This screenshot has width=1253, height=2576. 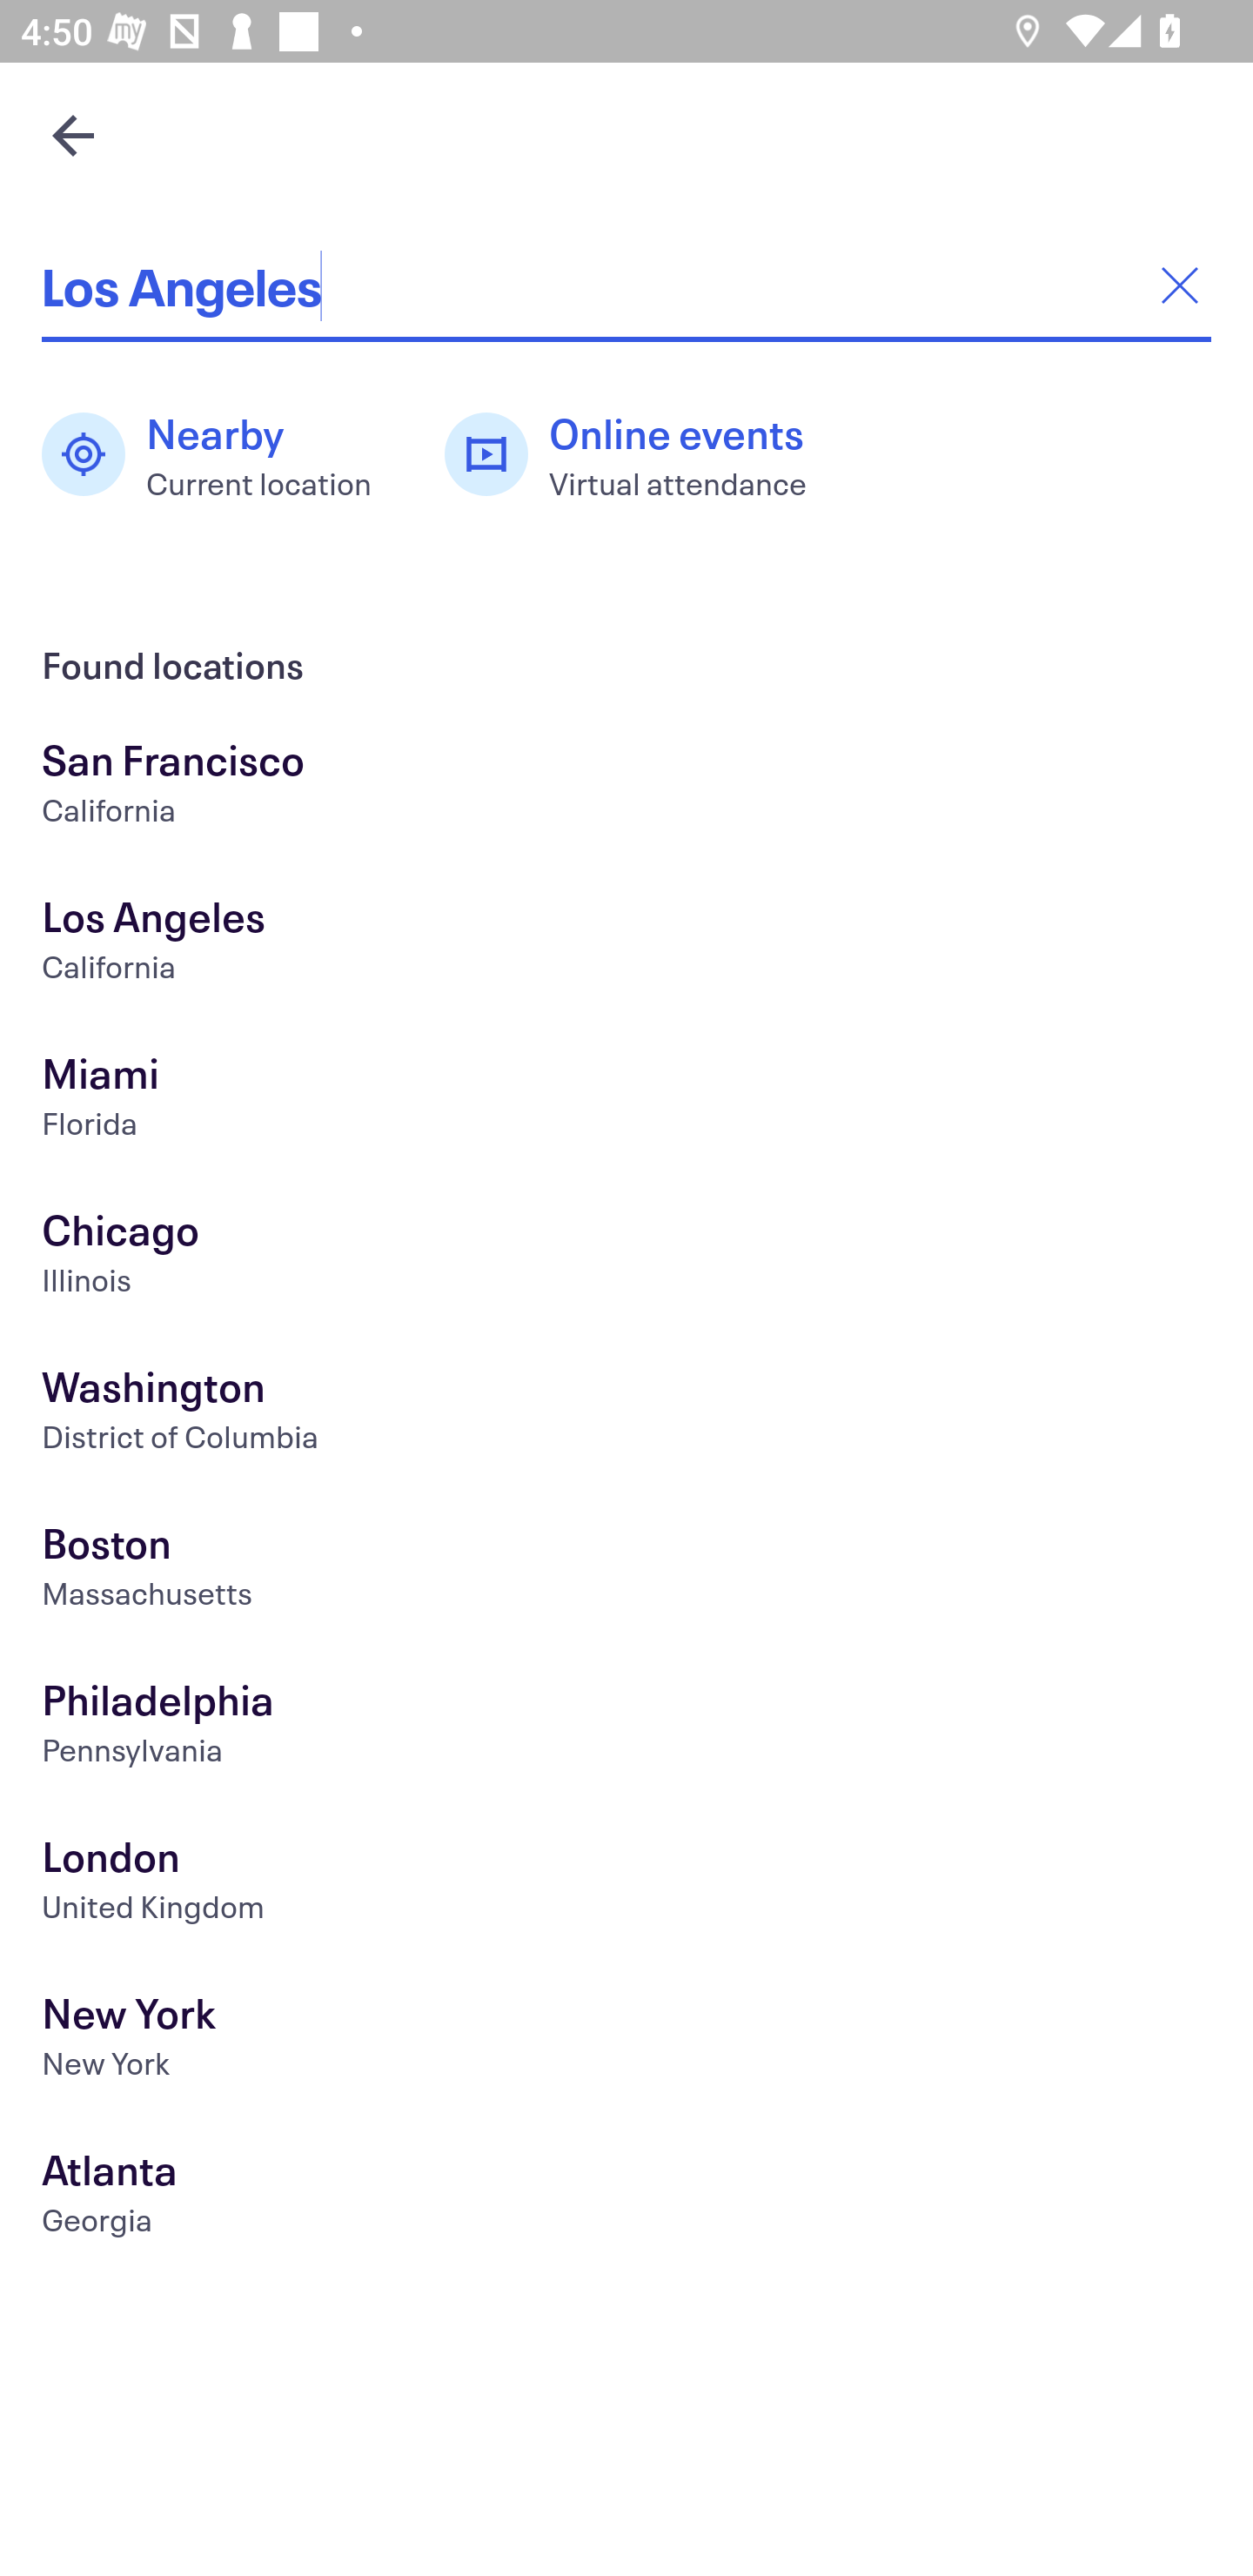 What do you see at coordinates (626, 1728) in the screenshot?
I see `Philadelphia Pennsylvania` at bounding box center [626, 1728].